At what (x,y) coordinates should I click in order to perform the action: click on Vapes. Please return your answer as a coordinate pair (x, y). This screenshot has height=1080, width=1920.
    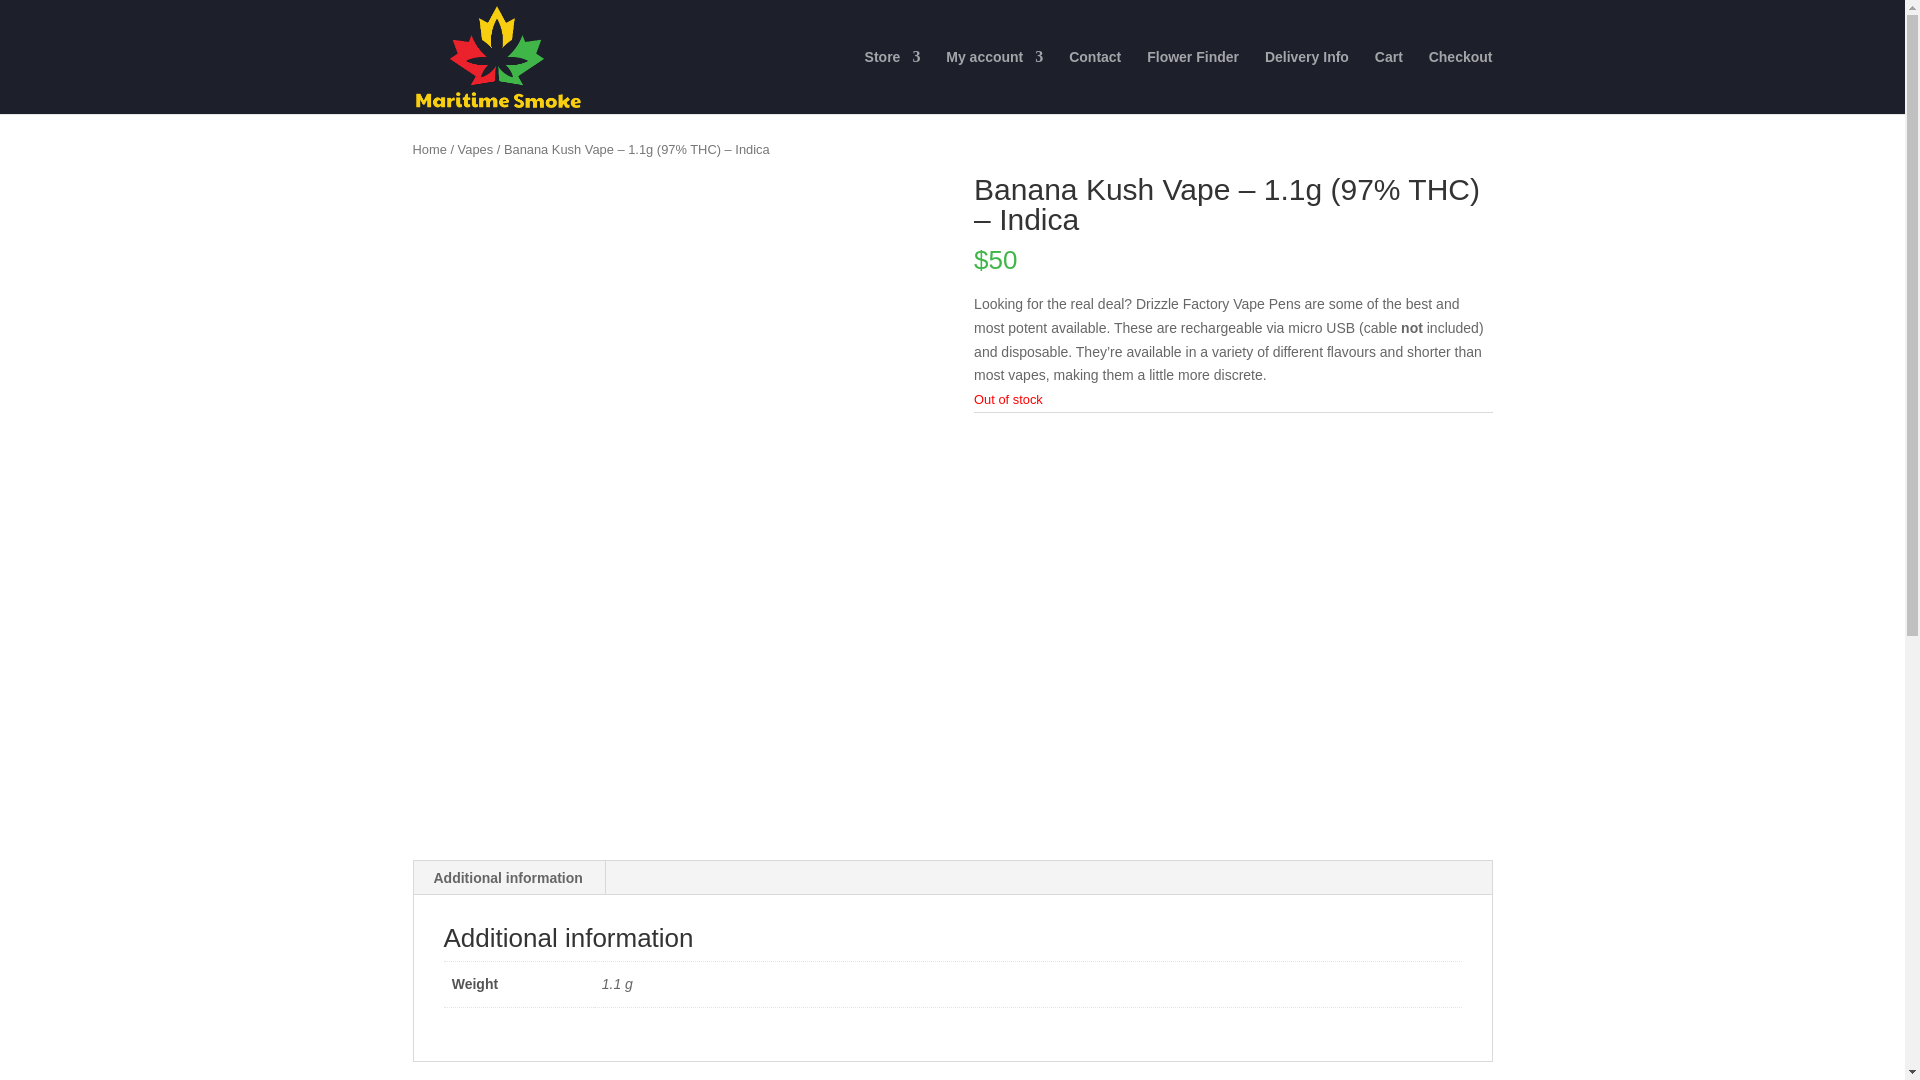
    Looking at the image, I should click on (476, 148).